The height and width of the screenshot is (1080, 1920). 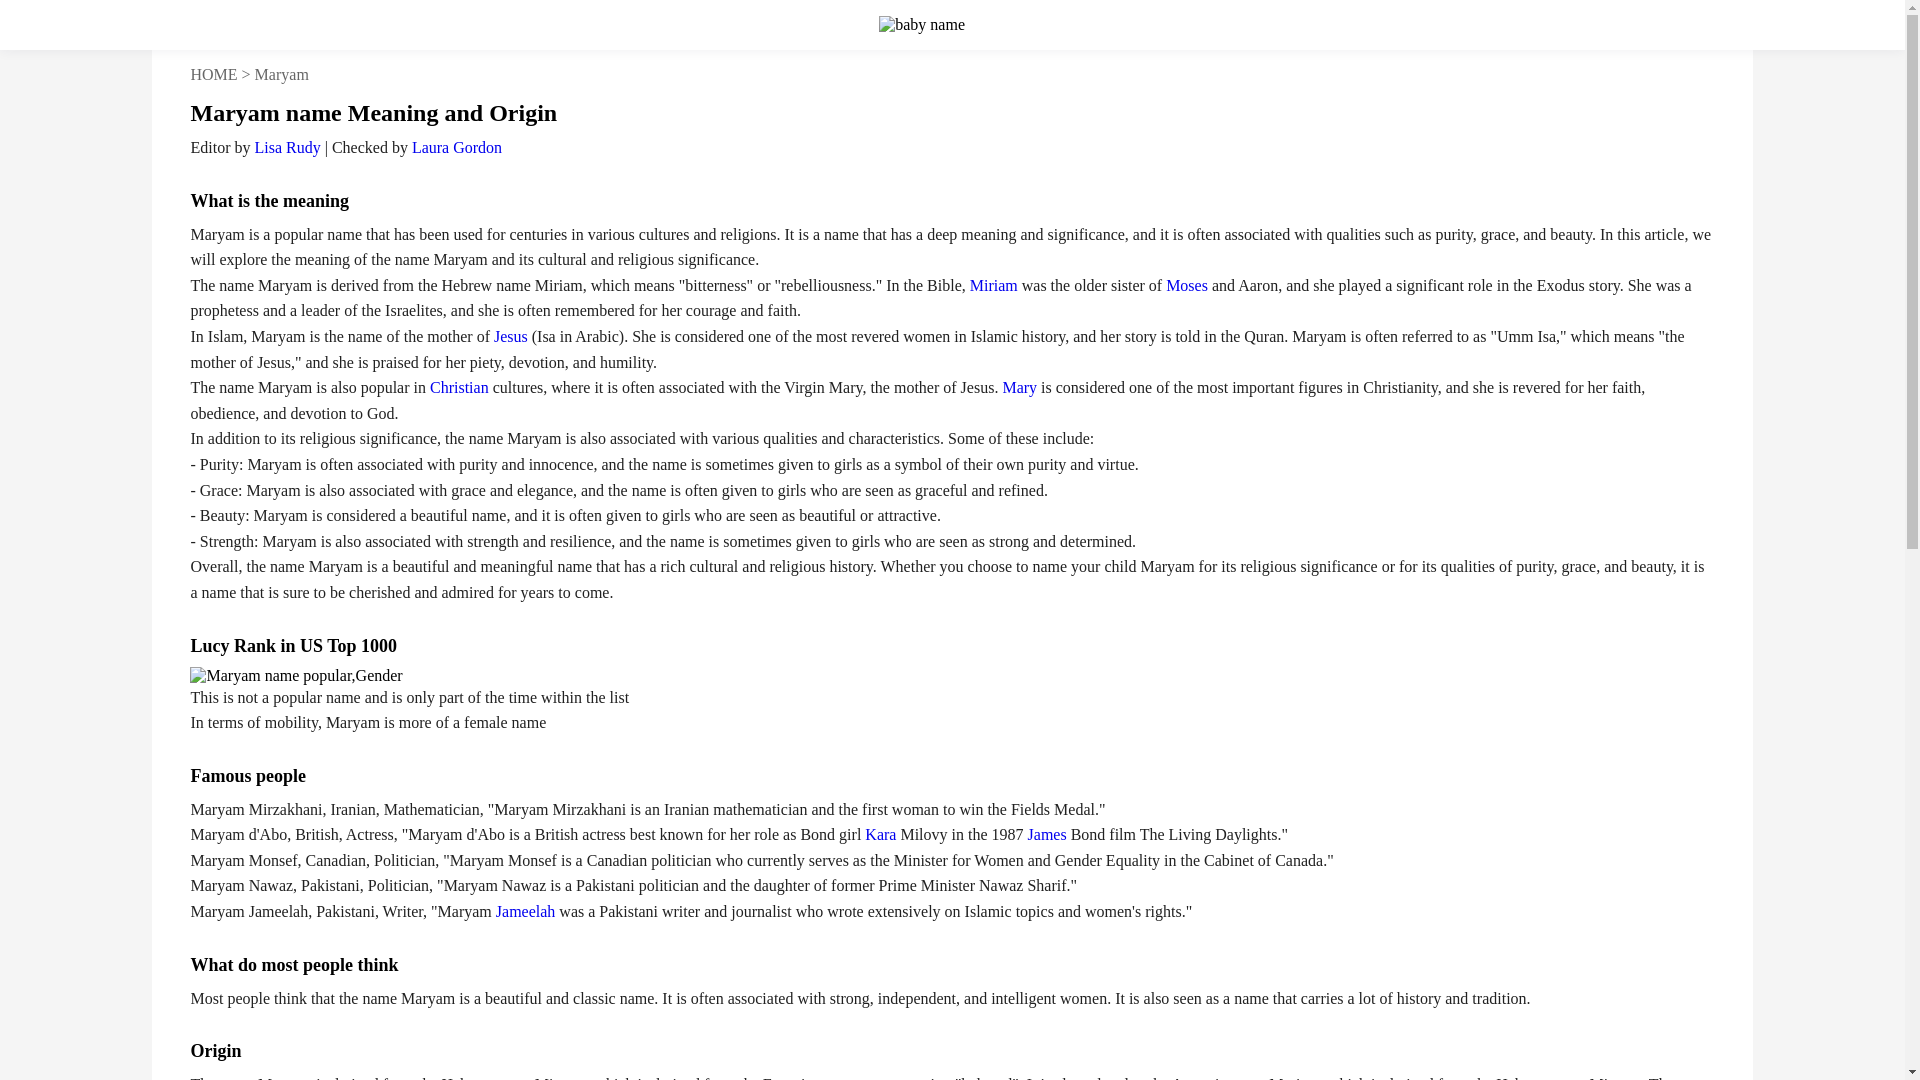 I want to click on Kara, so click(x=880, y=834).